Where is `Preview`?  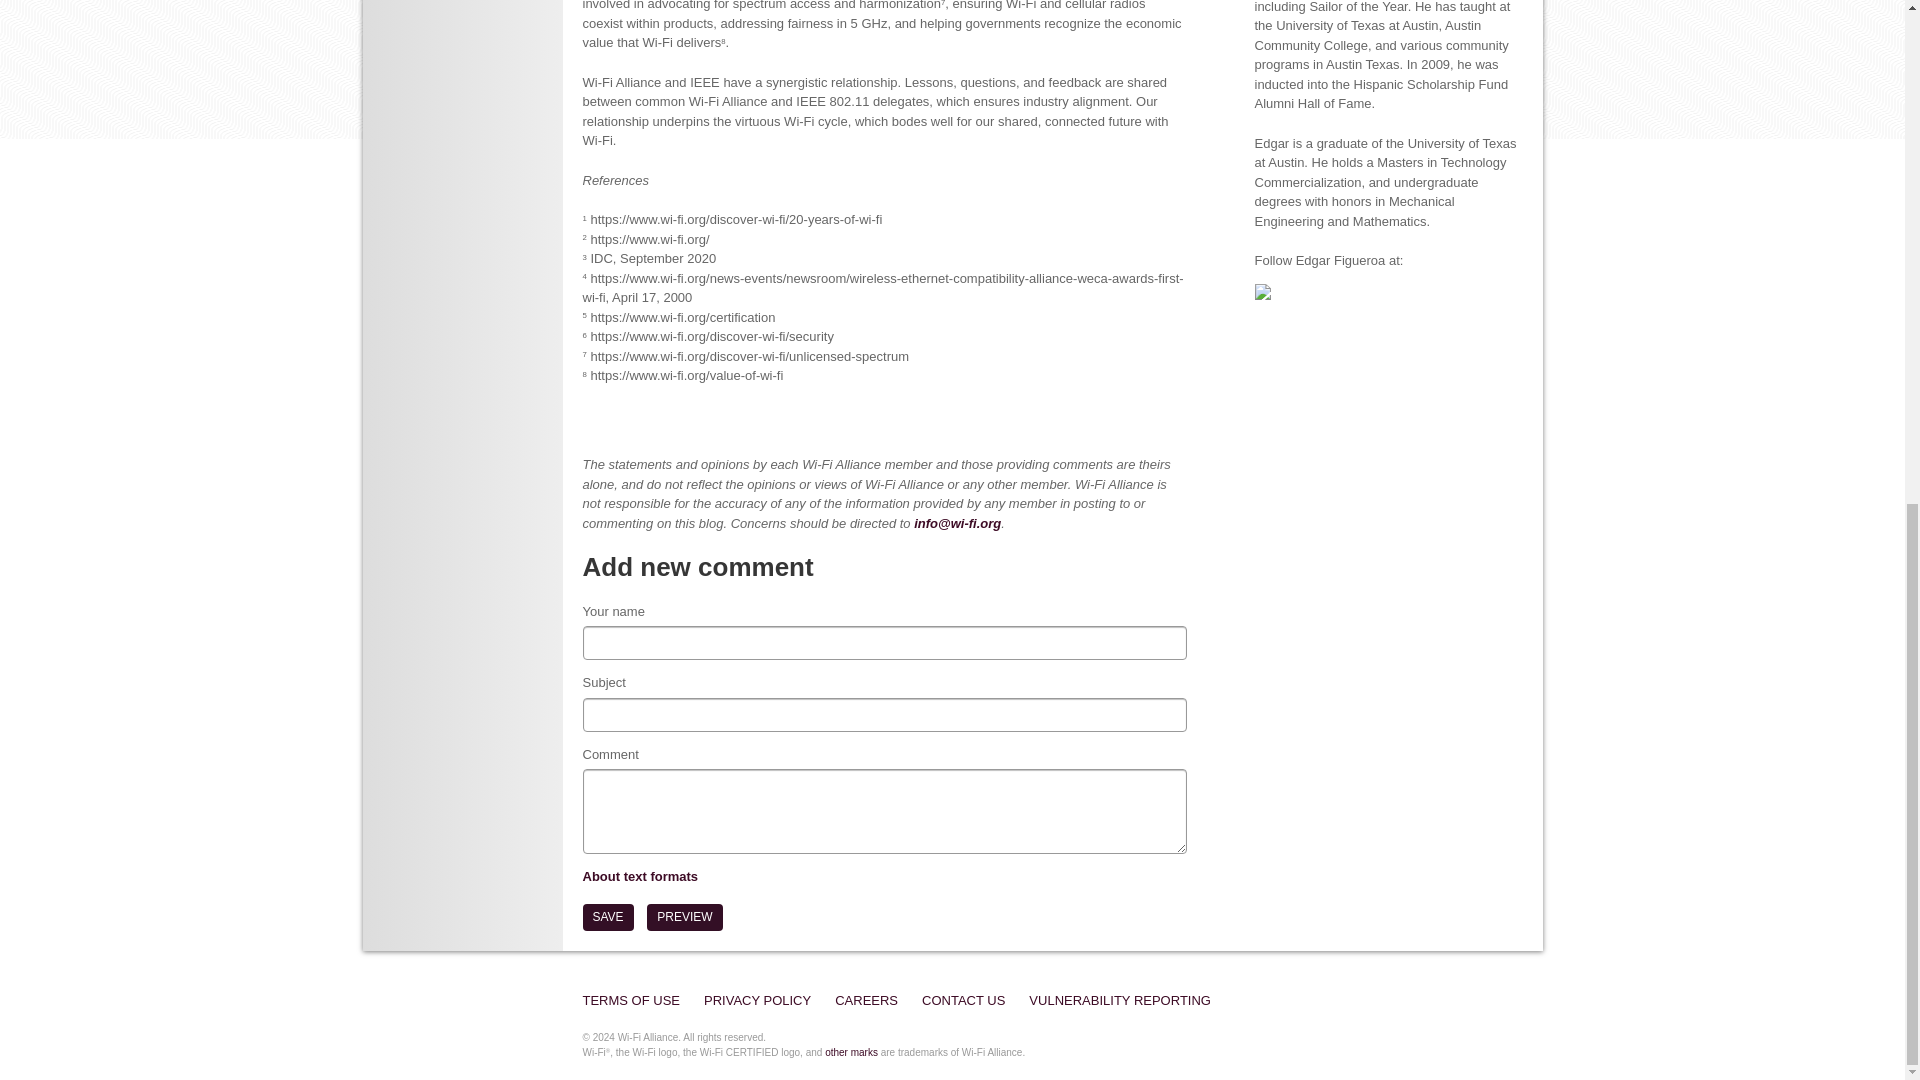
Preview is located at coordinates (684, 916).